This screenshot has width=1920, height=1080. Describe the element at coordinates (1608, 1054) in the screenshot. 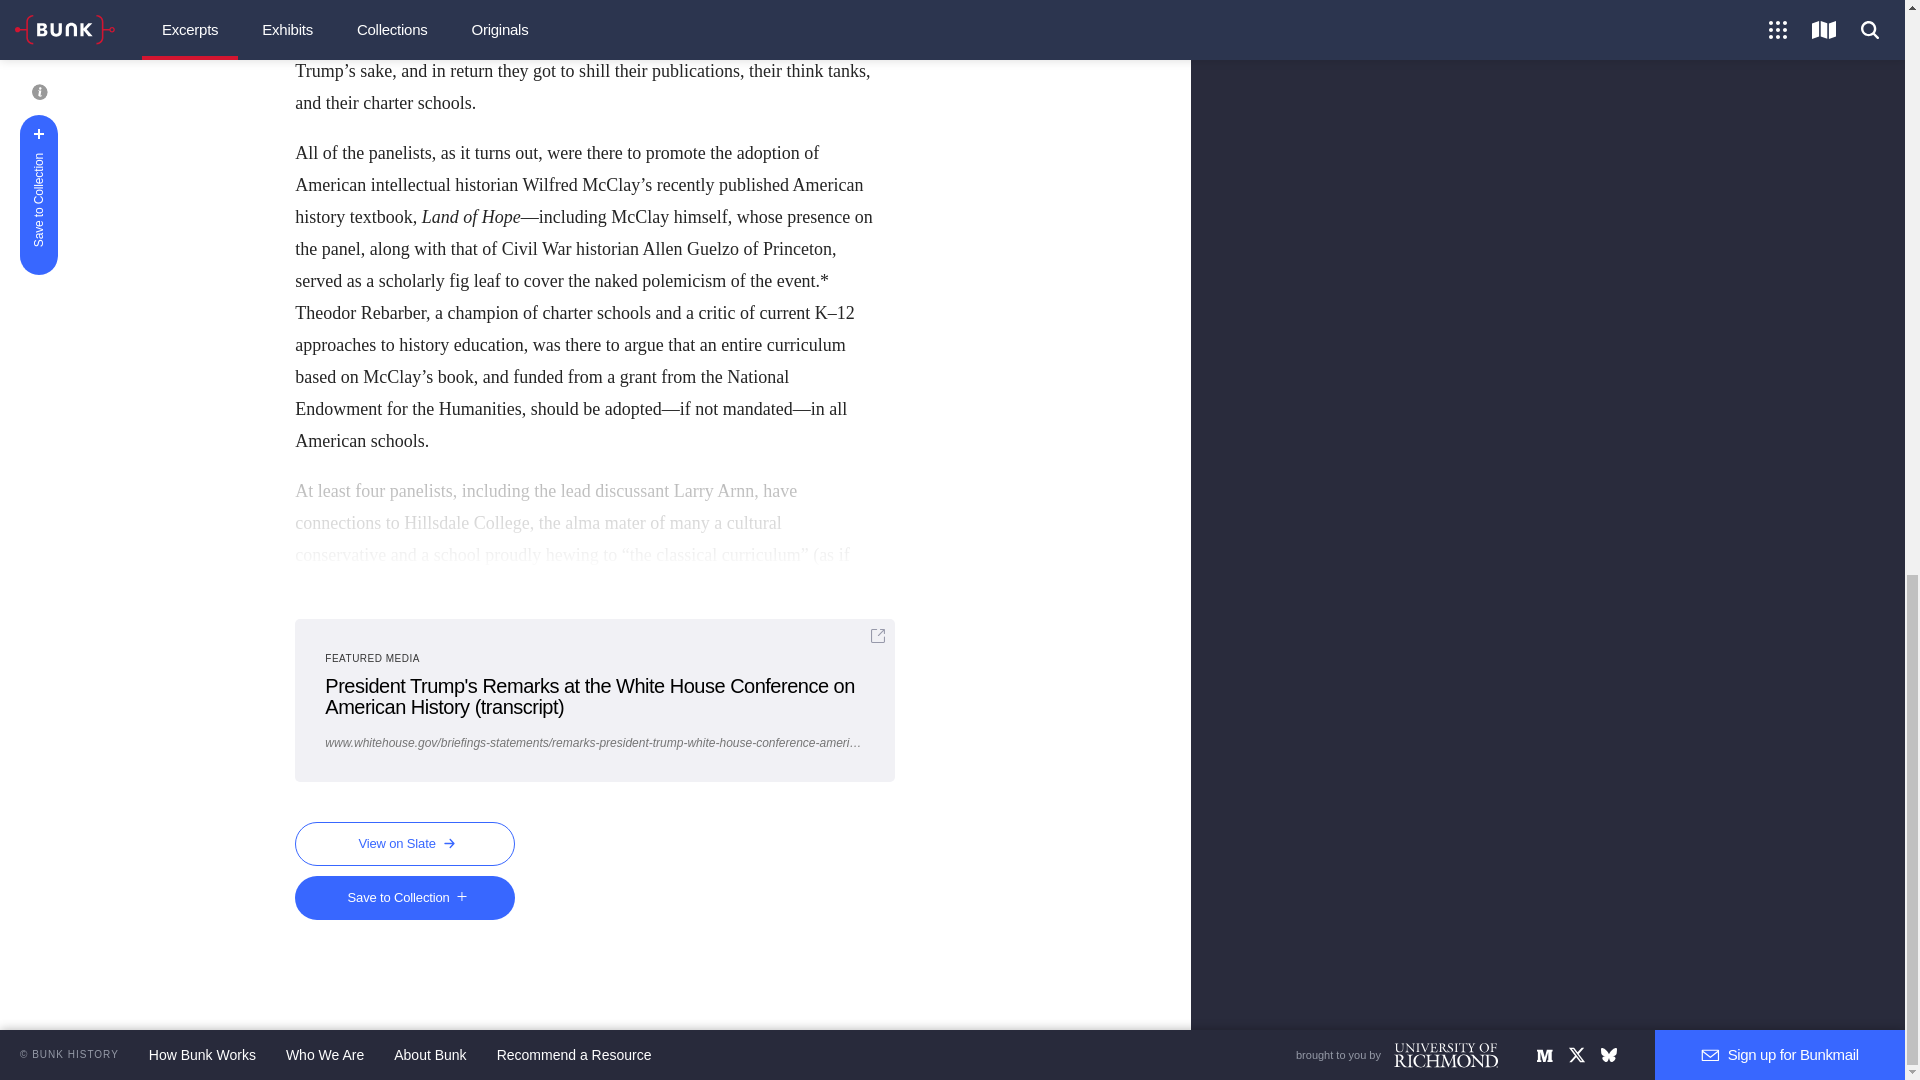

I see `Bunk on Bluesky` at that location.